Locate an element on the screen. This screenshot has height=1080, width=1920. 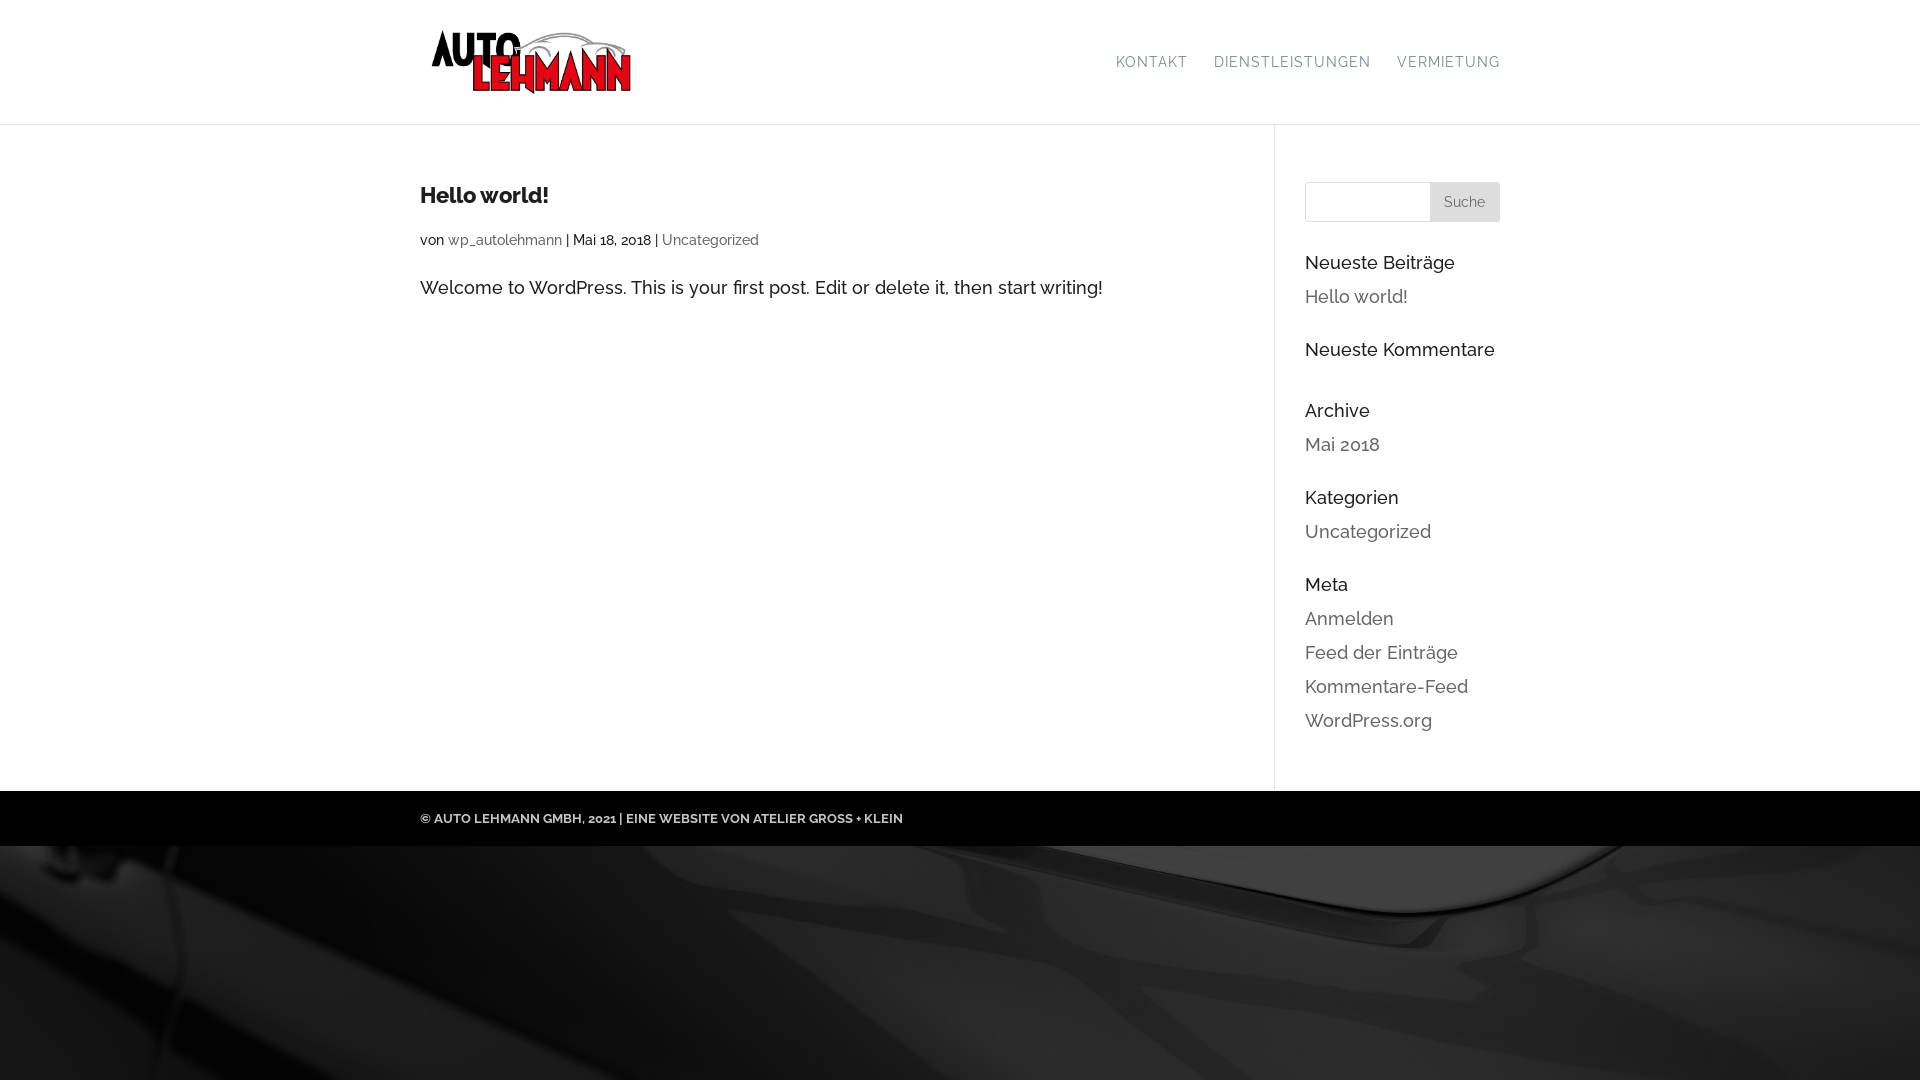
Hello world! is located at coordinates (484, 195).